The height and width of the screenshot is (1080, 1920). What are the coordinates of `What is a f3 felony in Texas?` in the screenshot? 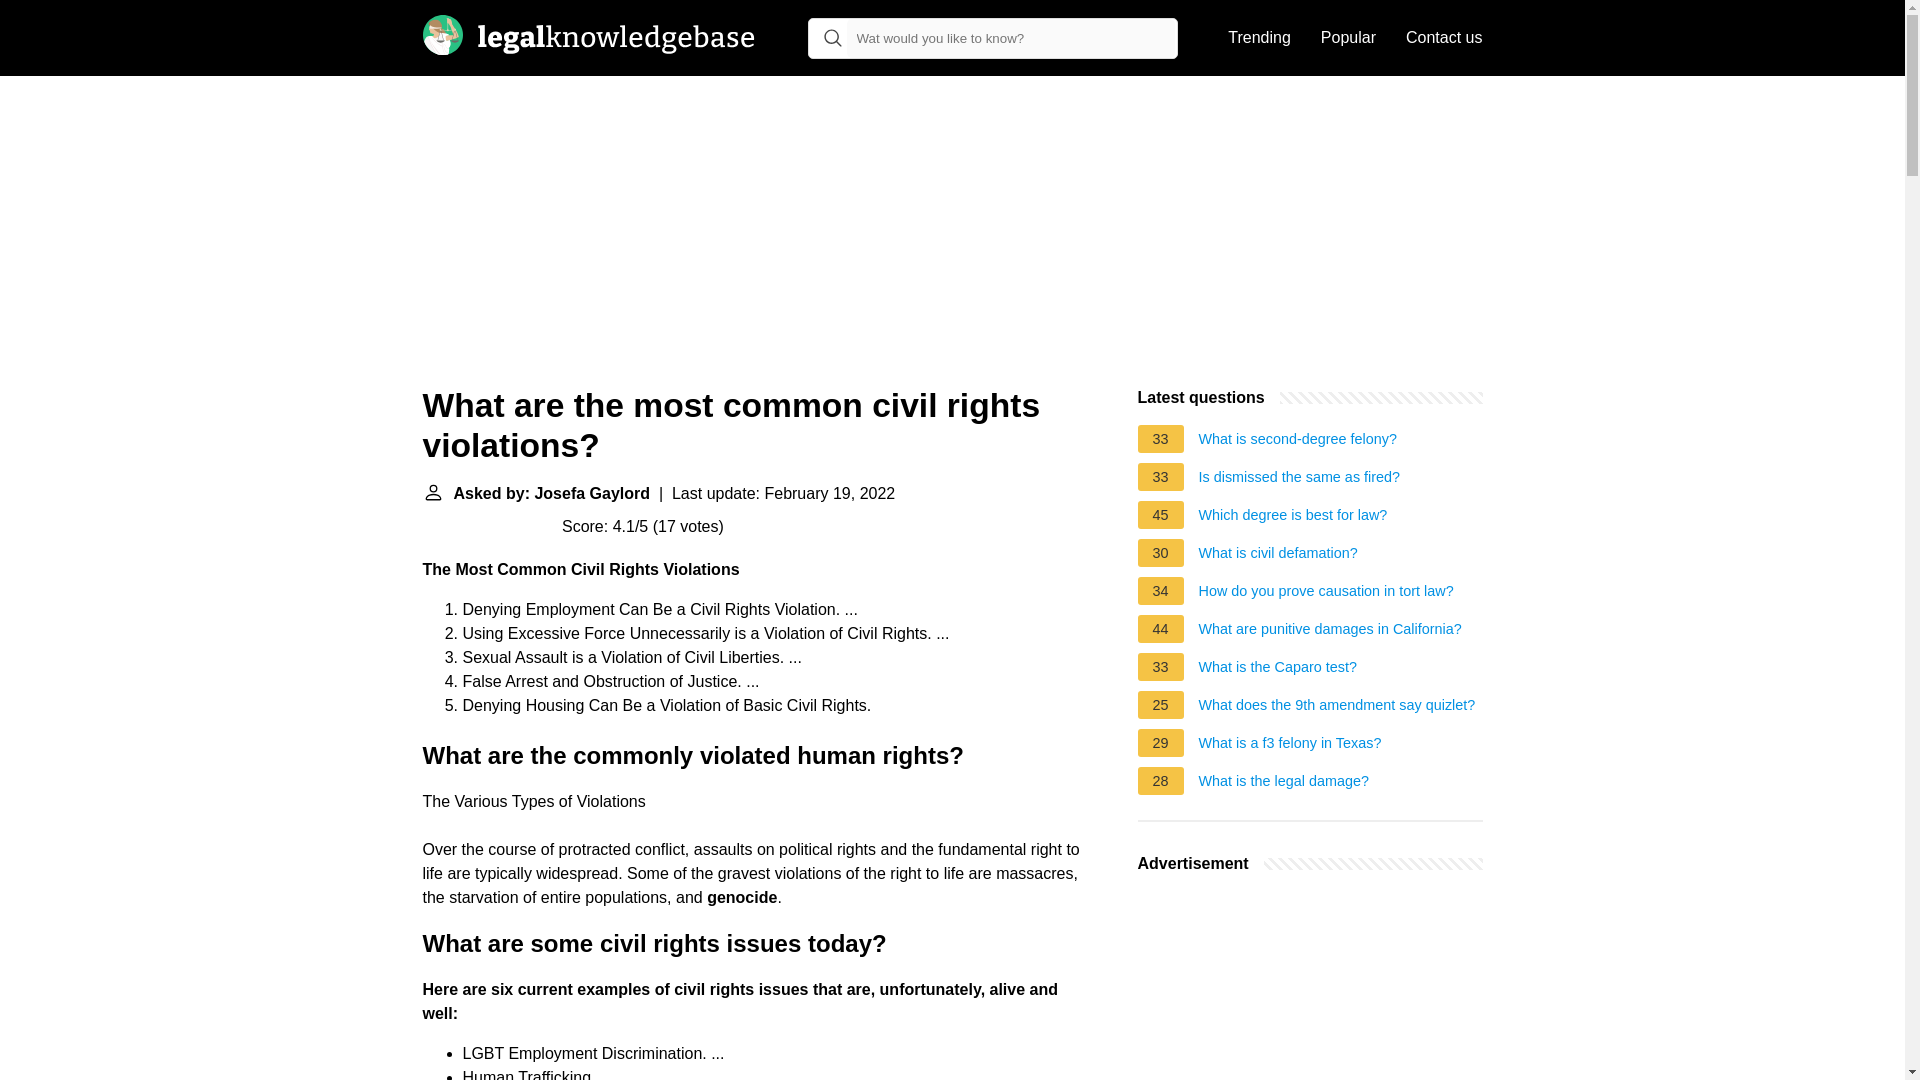 It's located at (1290, 746).